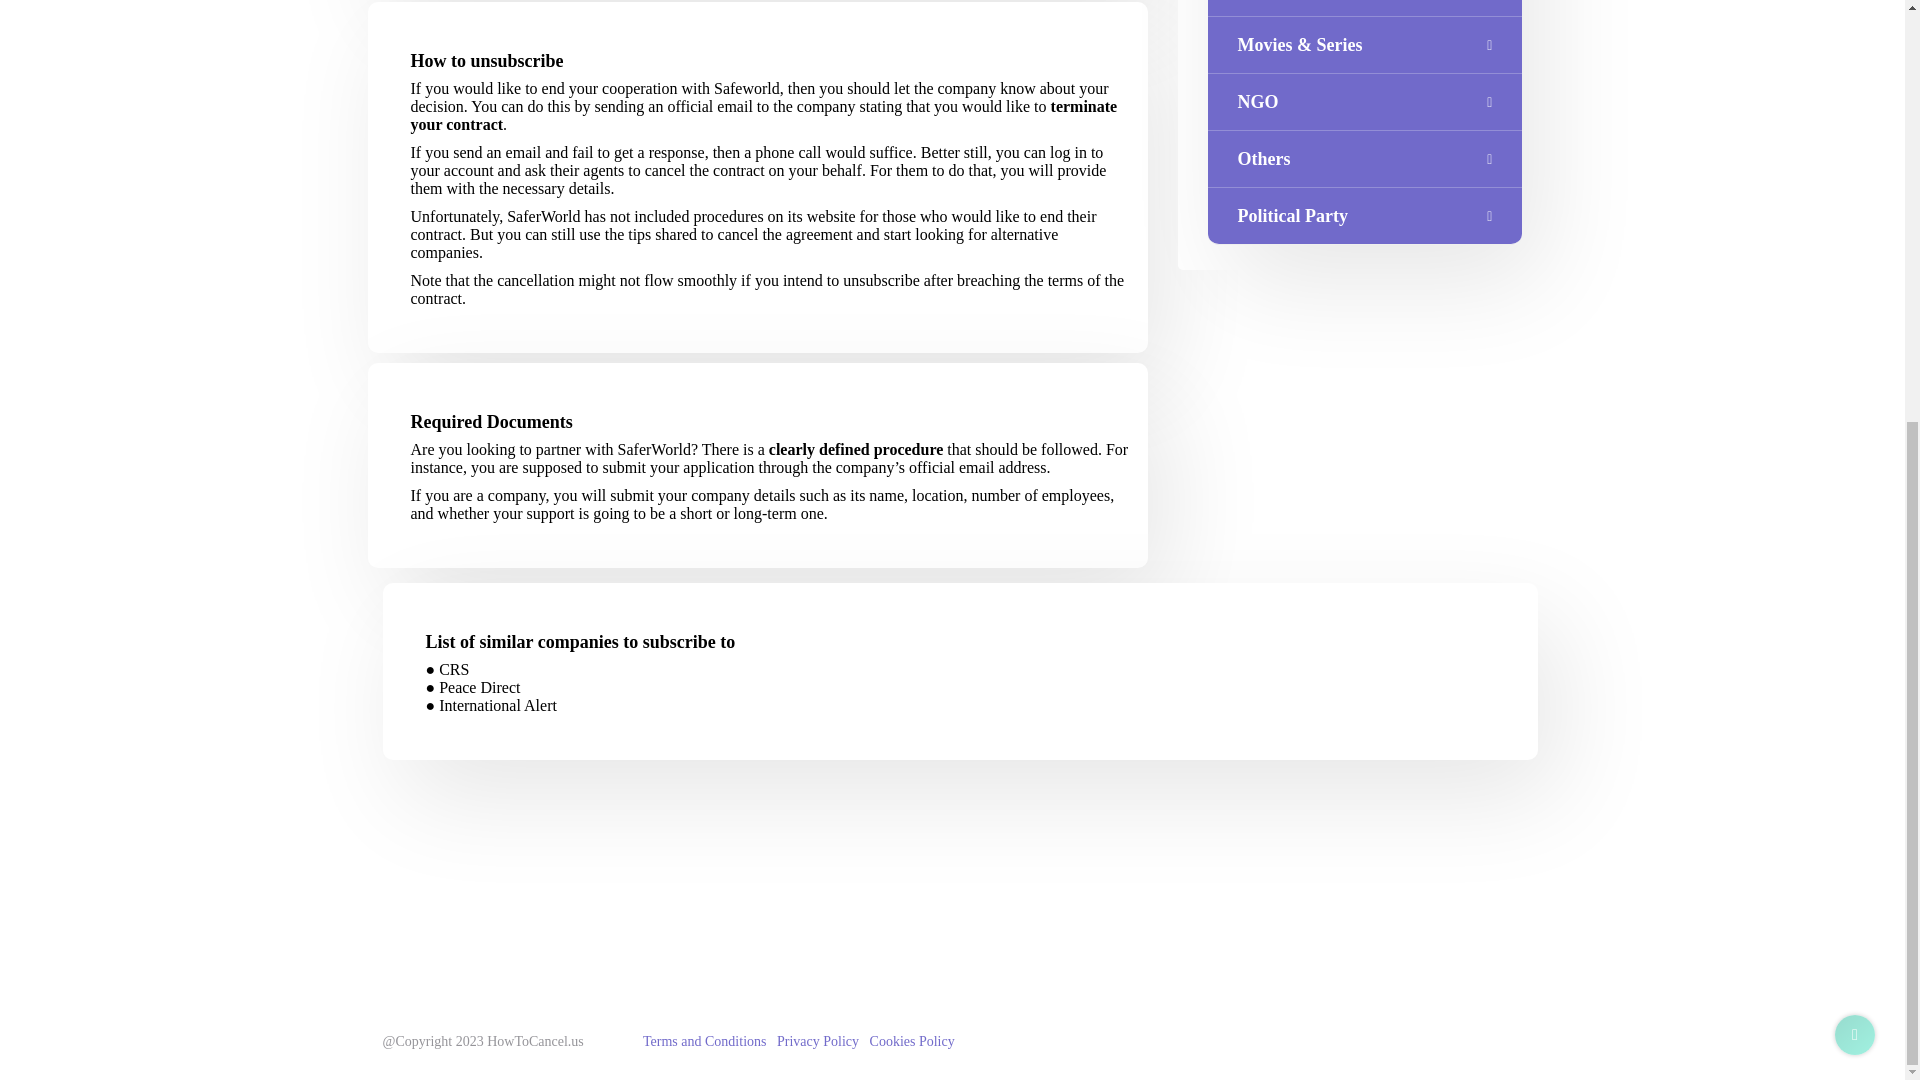 The image size is (1920, 1080). Describe the element at coordinates (732, 1) in the screenshot. I see `Log In` at that location.